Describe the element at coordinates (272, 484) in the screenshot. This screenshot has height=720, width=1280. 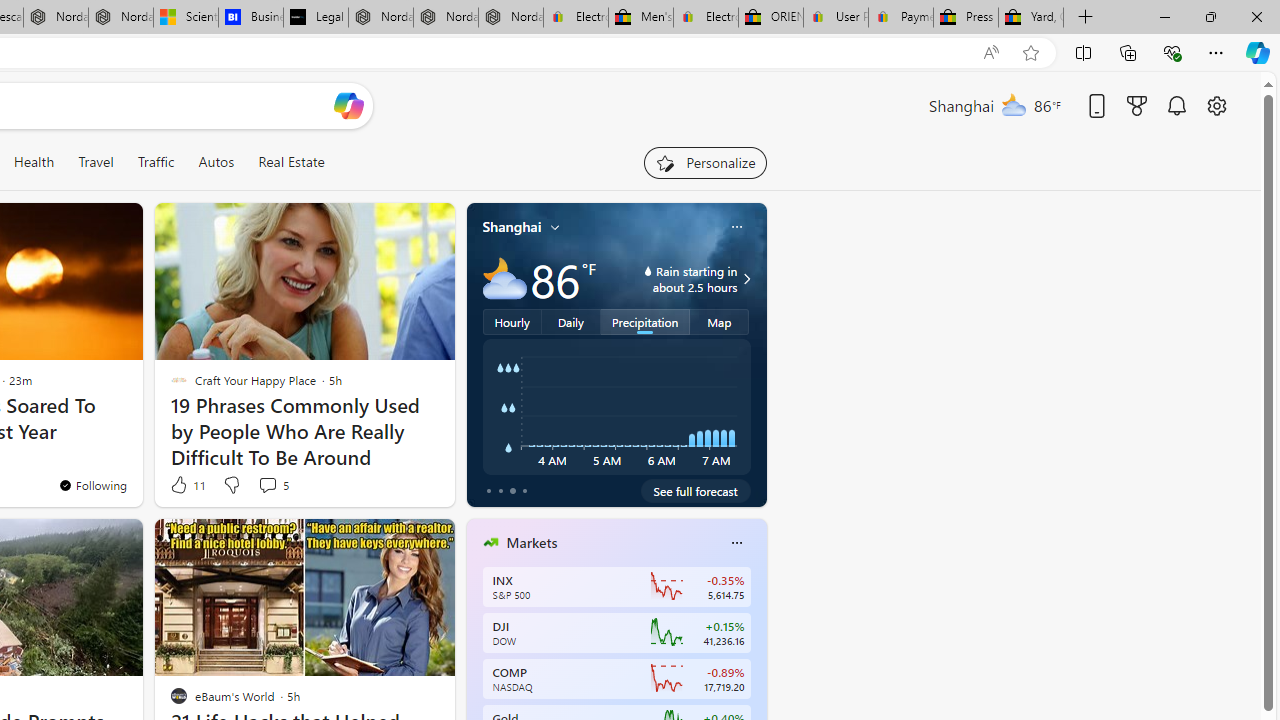
I see `View comments 5 Comment` at that location.